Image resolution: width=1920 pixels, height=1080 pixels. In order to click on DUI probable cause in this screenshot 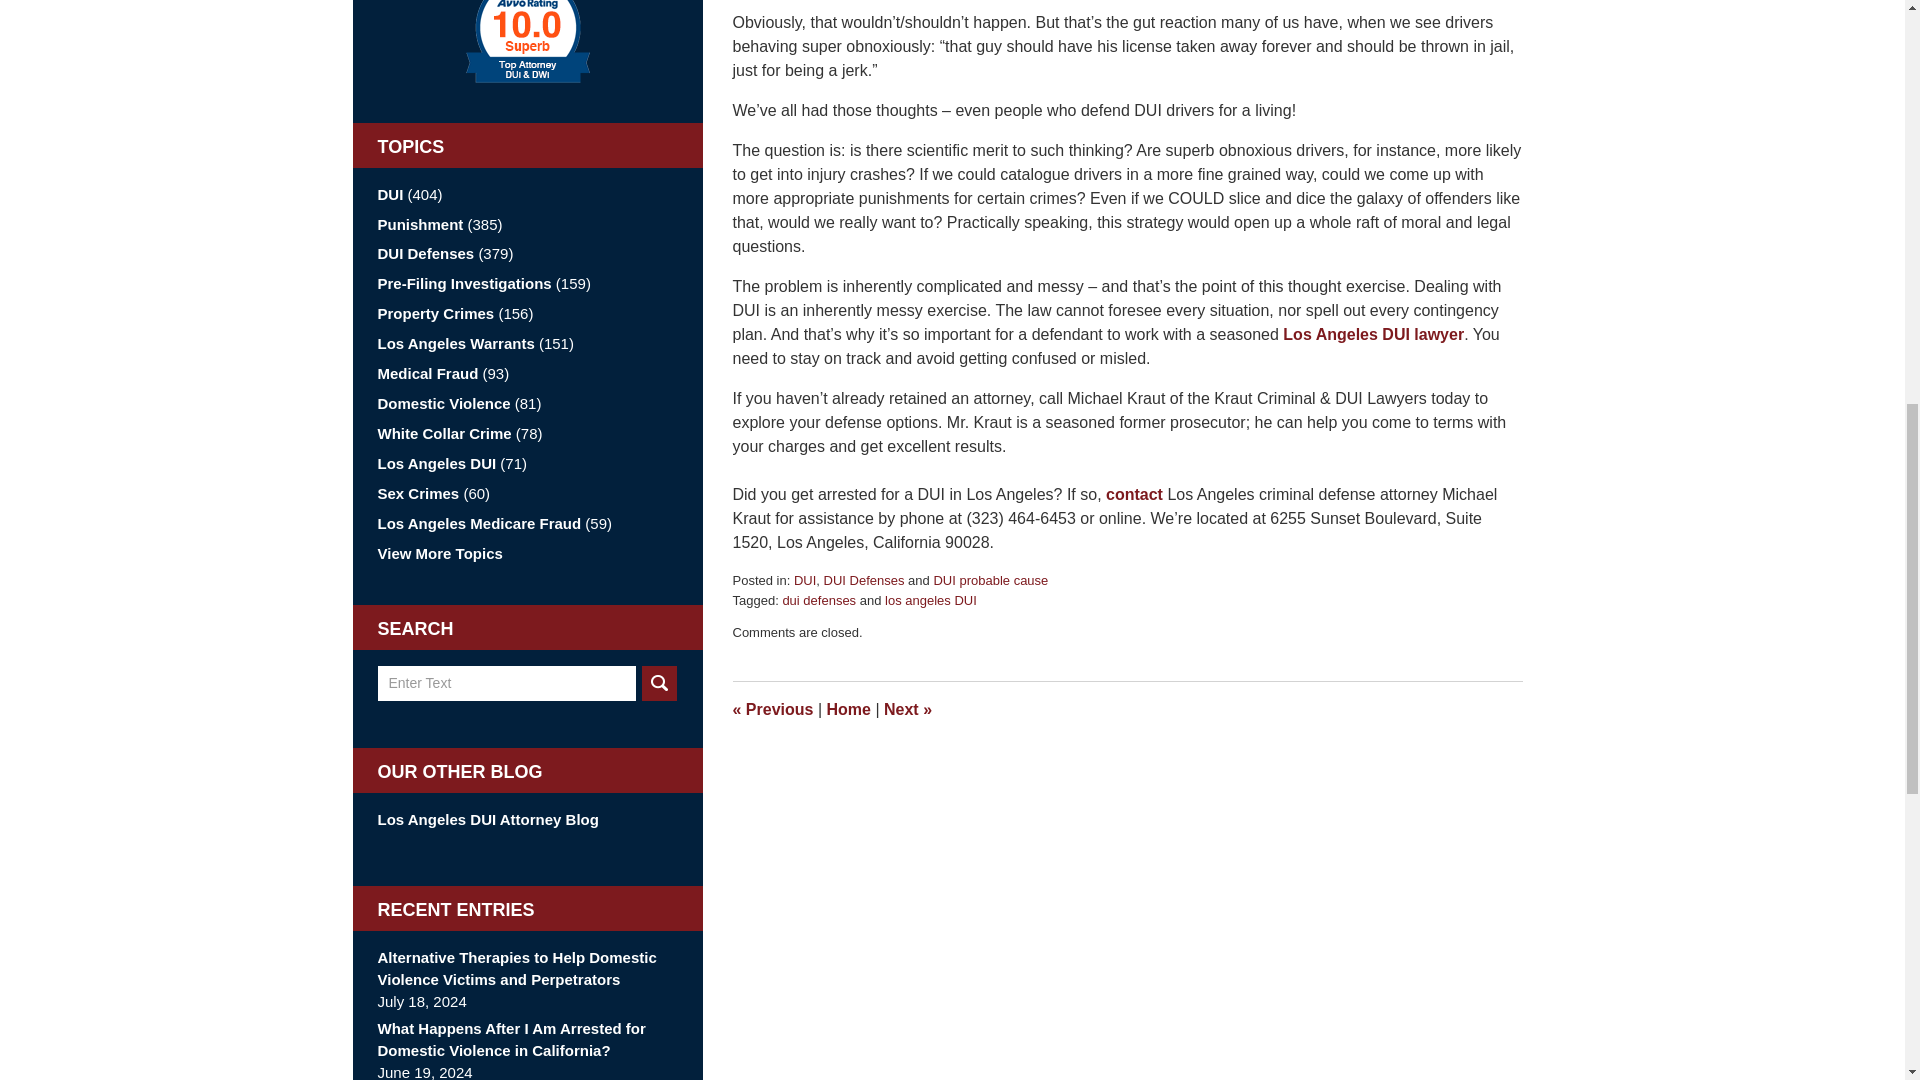, I will do `click(990, 580)`.